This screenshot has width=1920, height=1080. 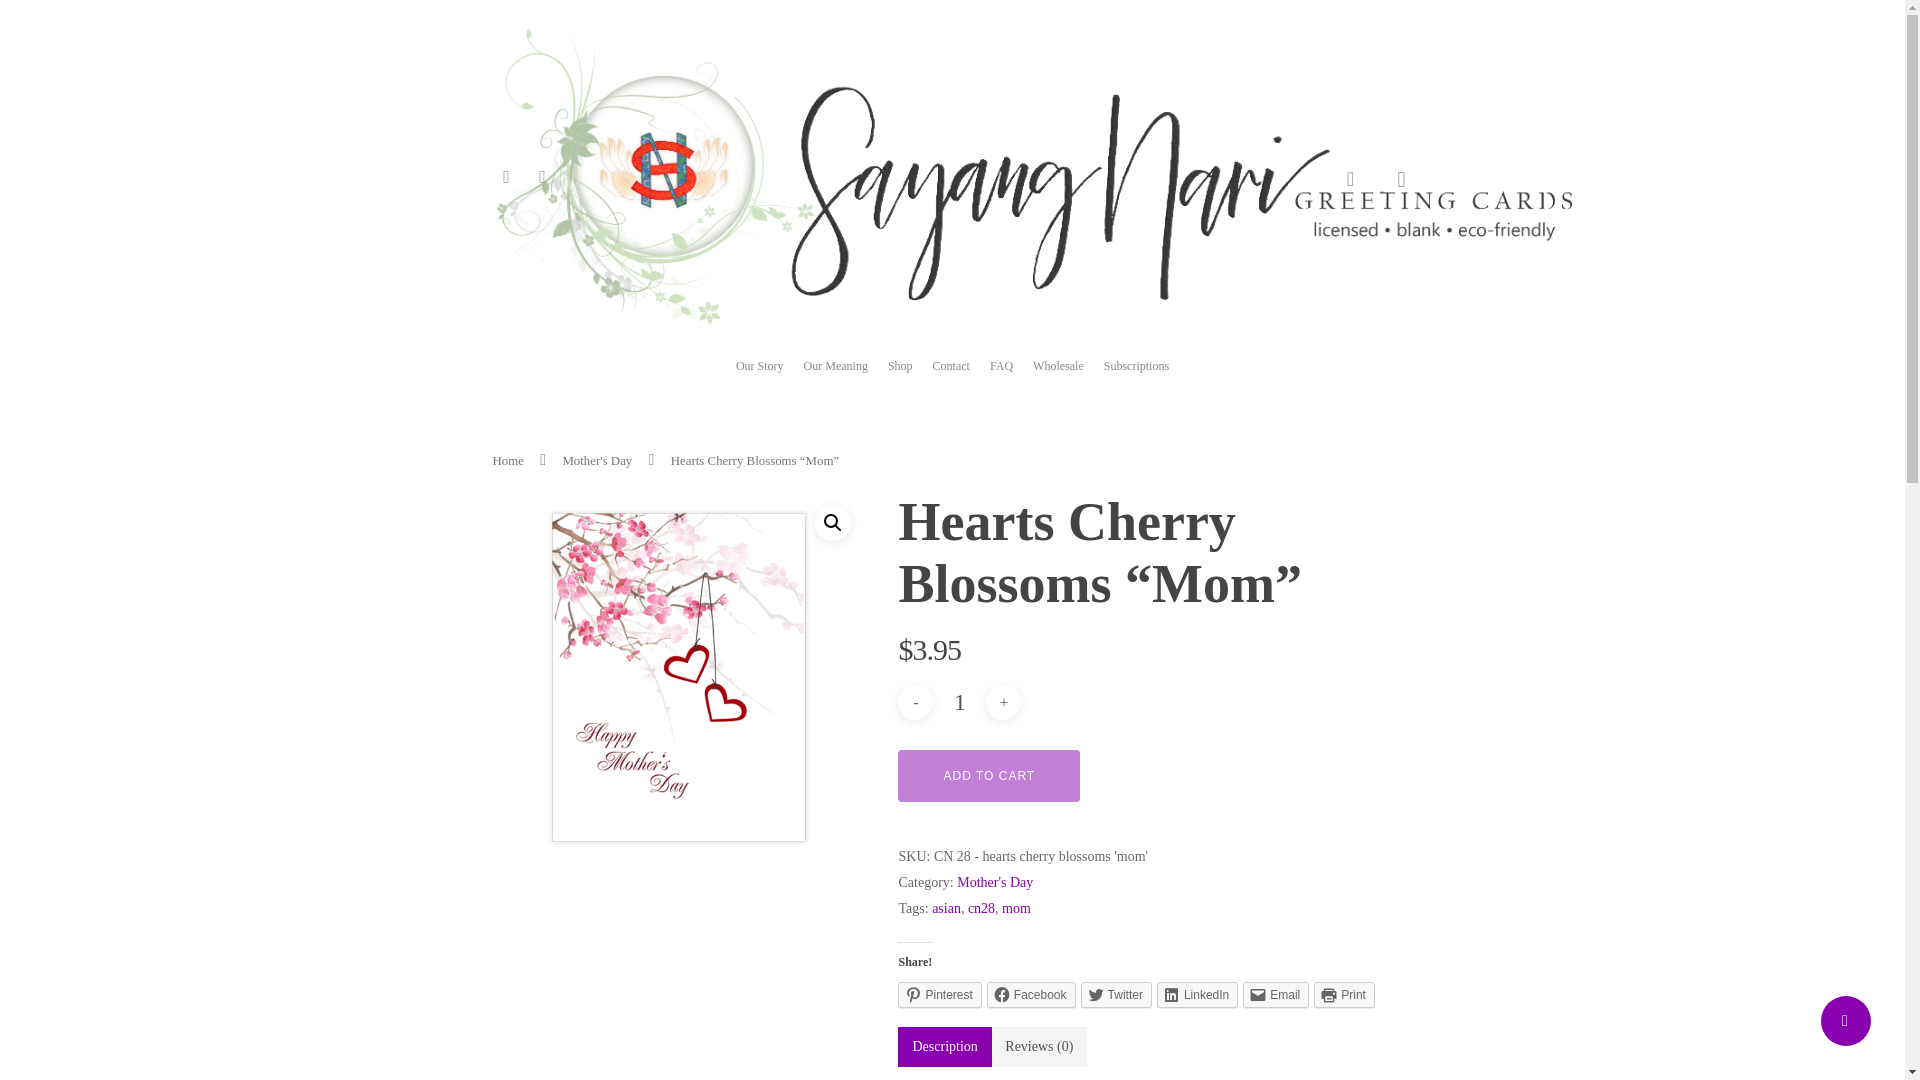 I want to click on Click to share on LinkedIn, so click(x=1198, y=994).